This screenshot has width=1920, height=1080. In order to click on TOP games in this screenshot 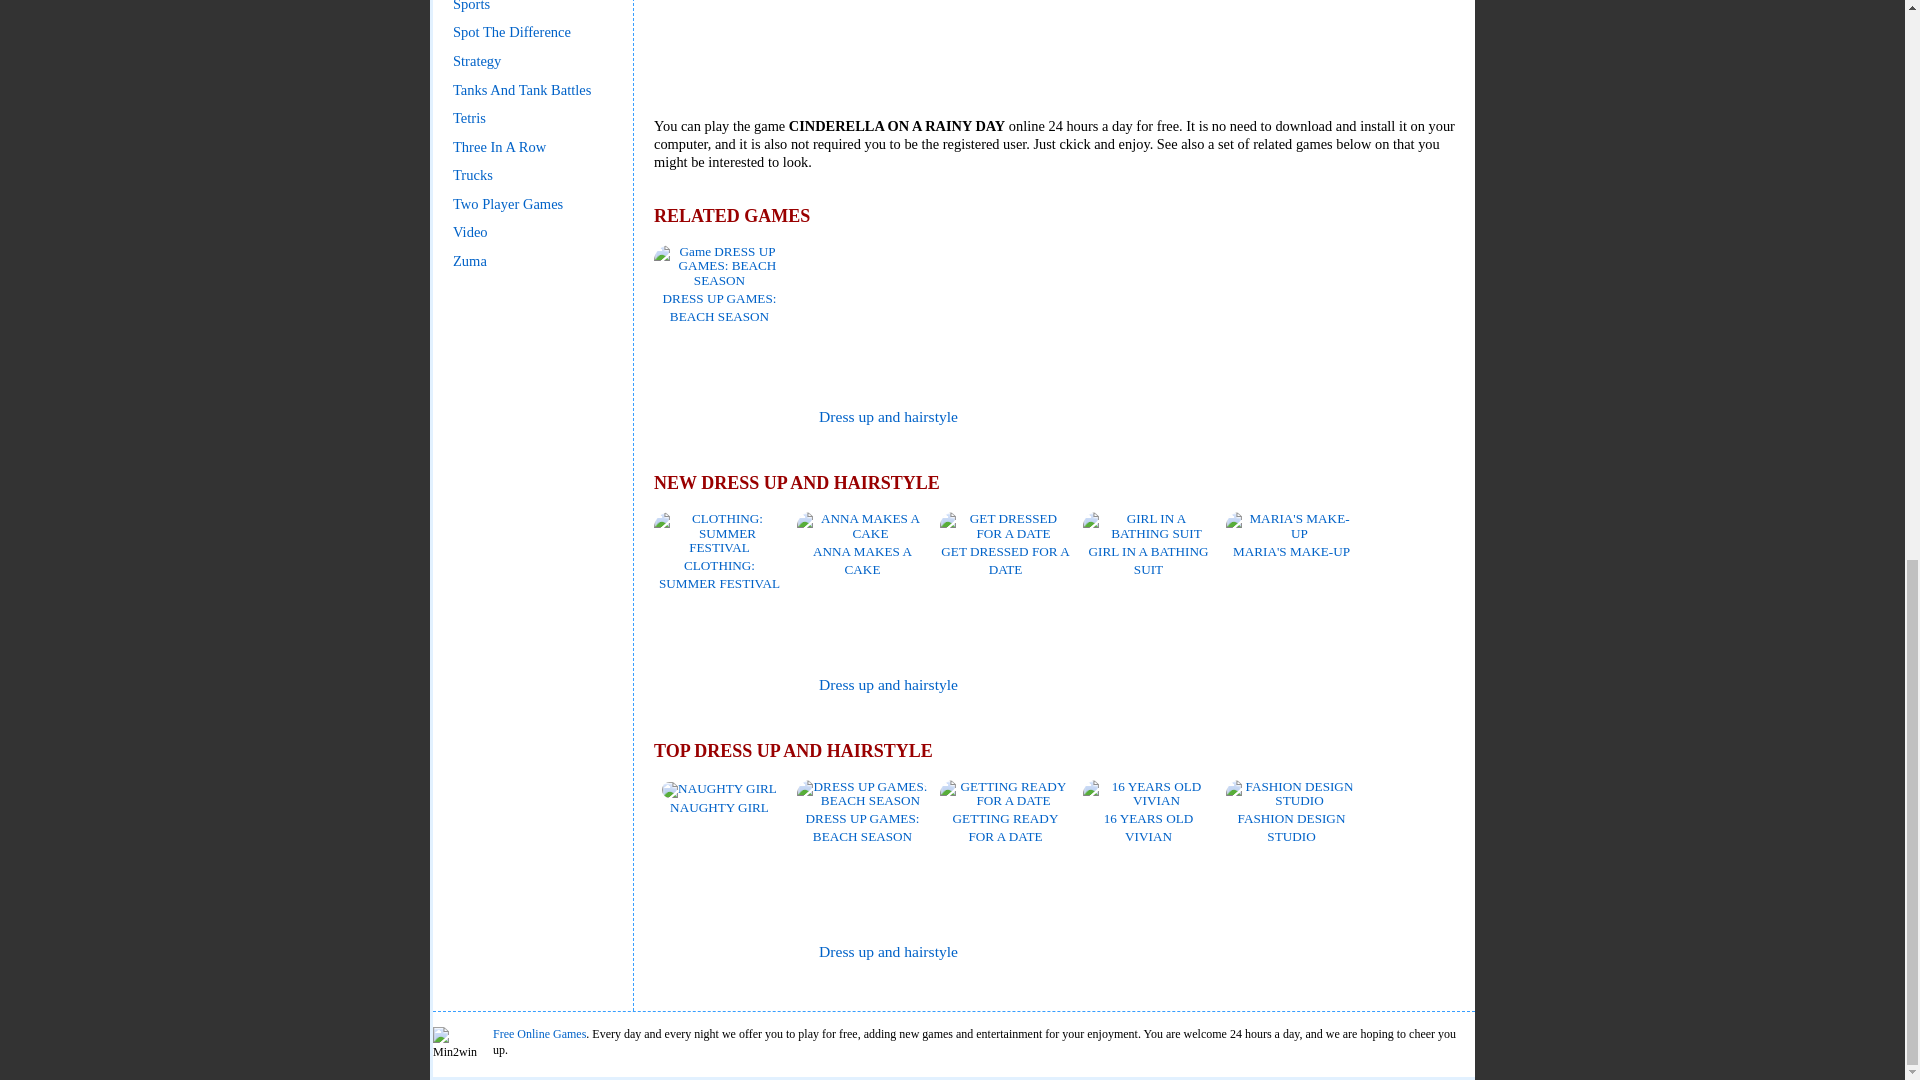, I will do `click(710, 952)`.